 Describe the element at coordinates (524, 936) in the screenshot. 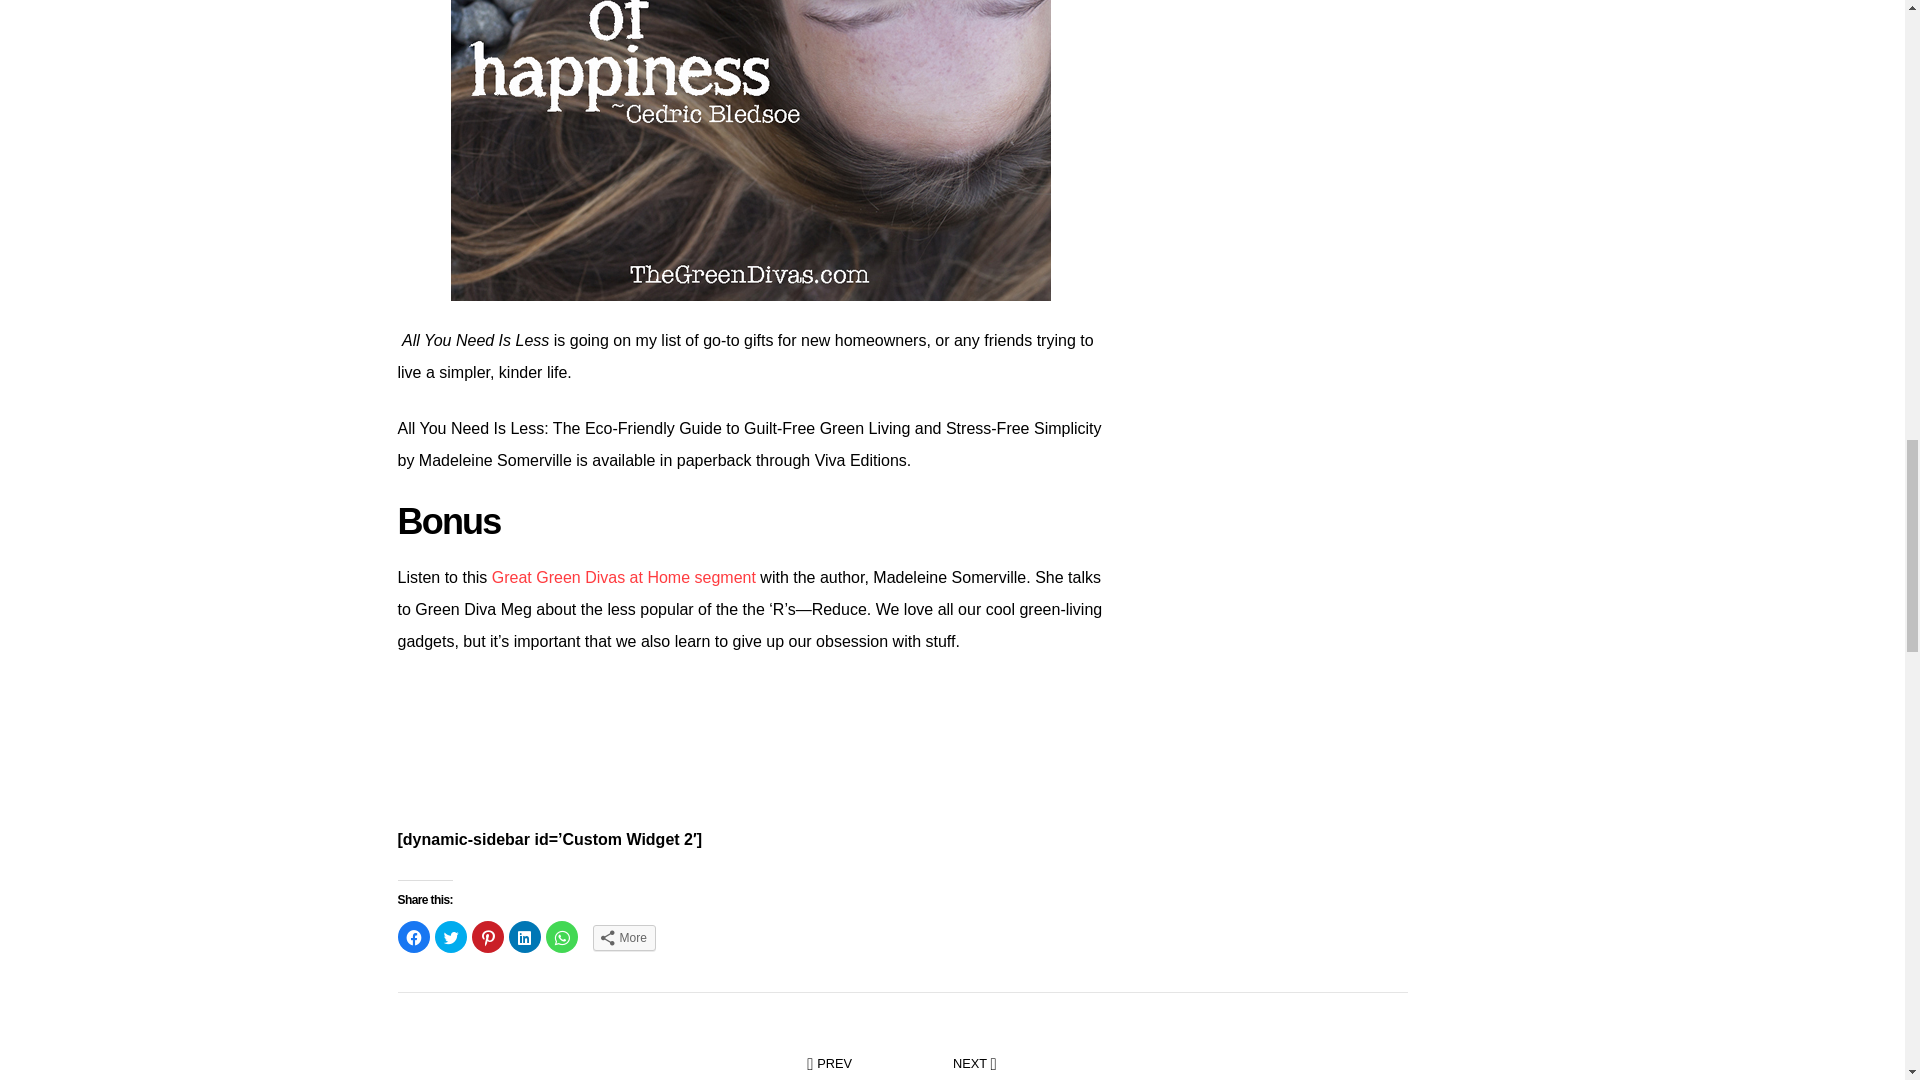

I see `Click to share on LinkedIn` at that location.